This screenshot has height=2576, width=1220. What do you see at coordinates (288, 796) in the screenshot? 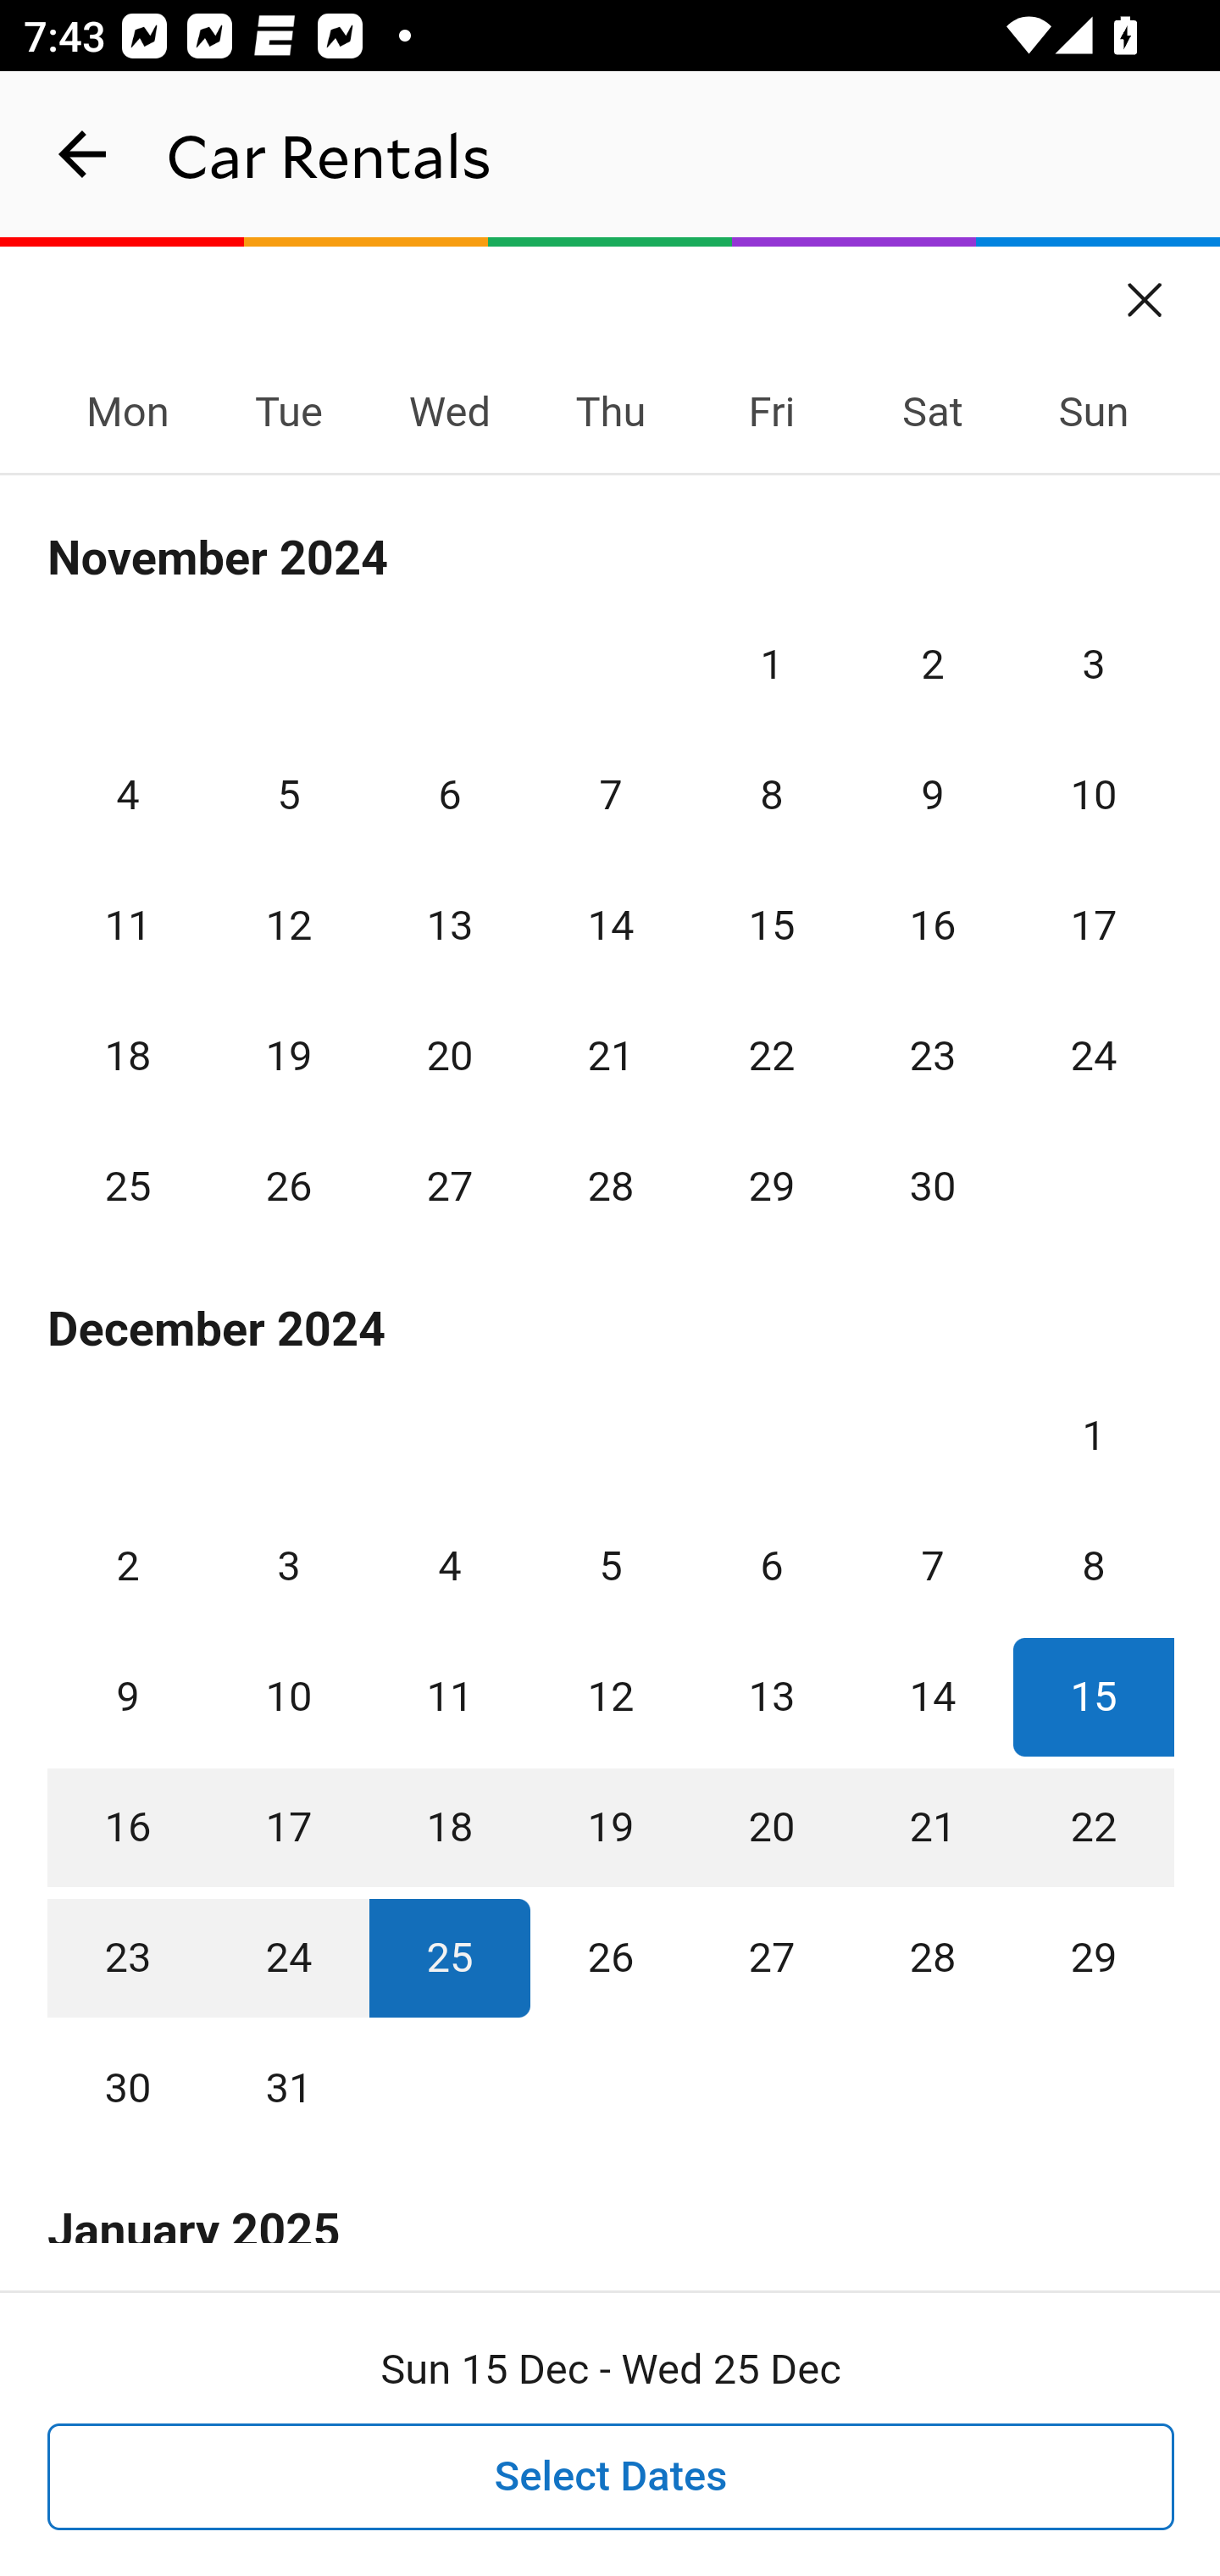
I see `5 November 2024` at bounding box center [288, 796].